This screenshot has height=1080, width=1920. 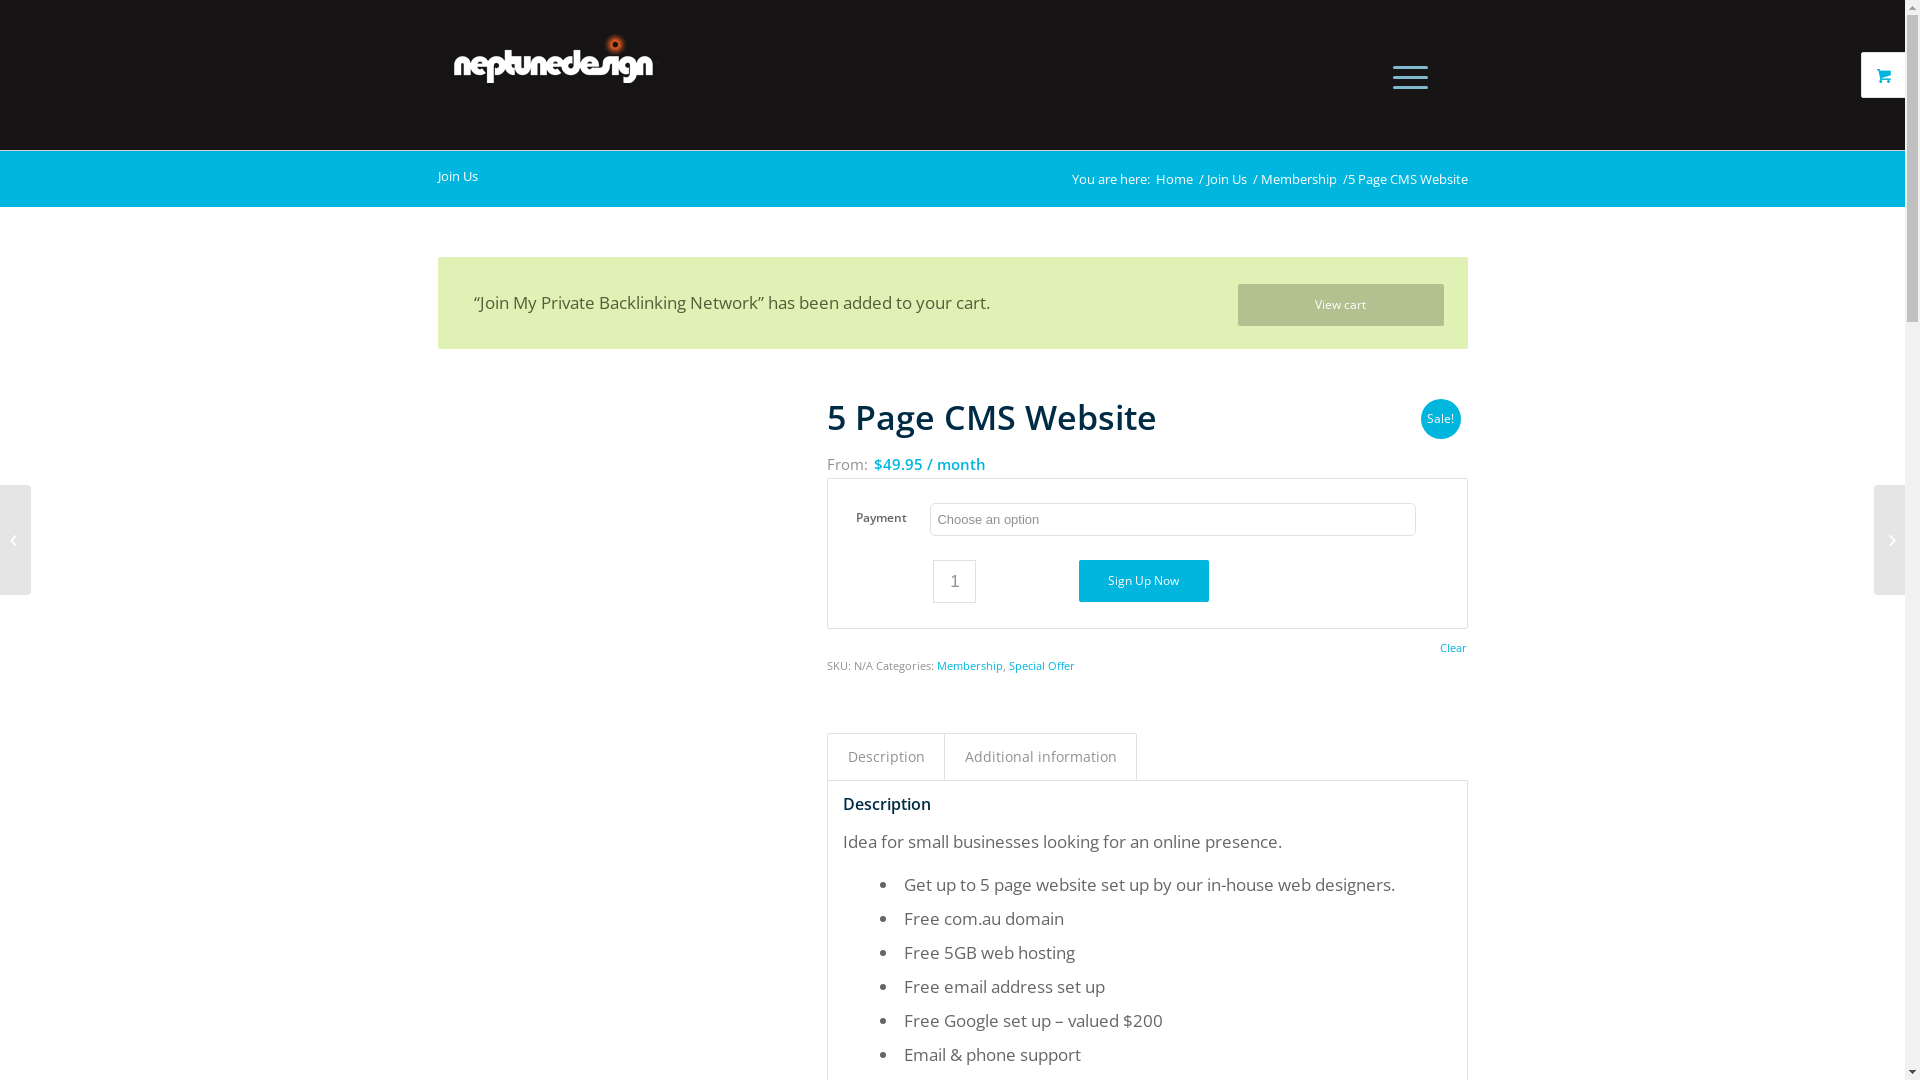 What do you see at coordinates (1040, 757) in the screenshot?
I see `Additional information` at bounding box center [1040, 757].